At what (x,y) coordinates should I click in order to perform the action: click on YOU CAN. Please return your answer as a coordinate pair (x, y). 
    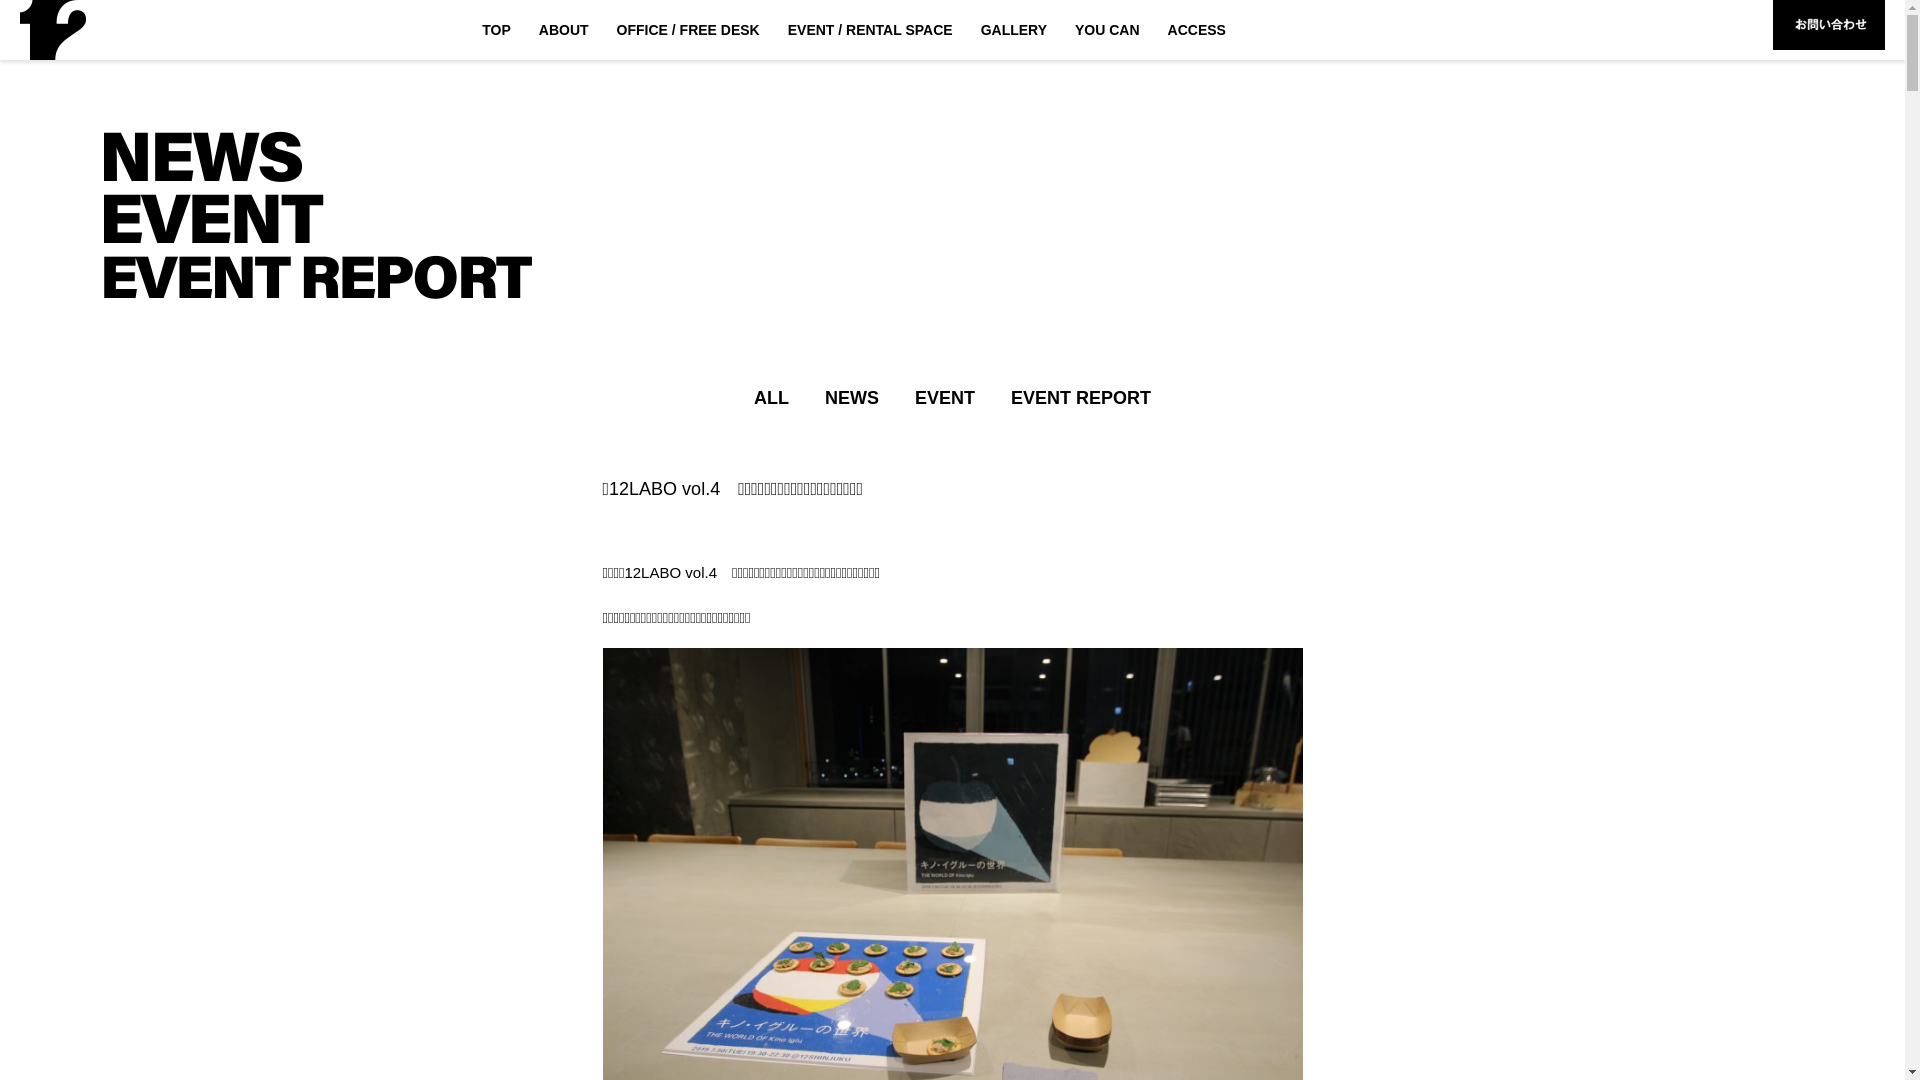
    Looking at the image, I should click on (1108, 30).